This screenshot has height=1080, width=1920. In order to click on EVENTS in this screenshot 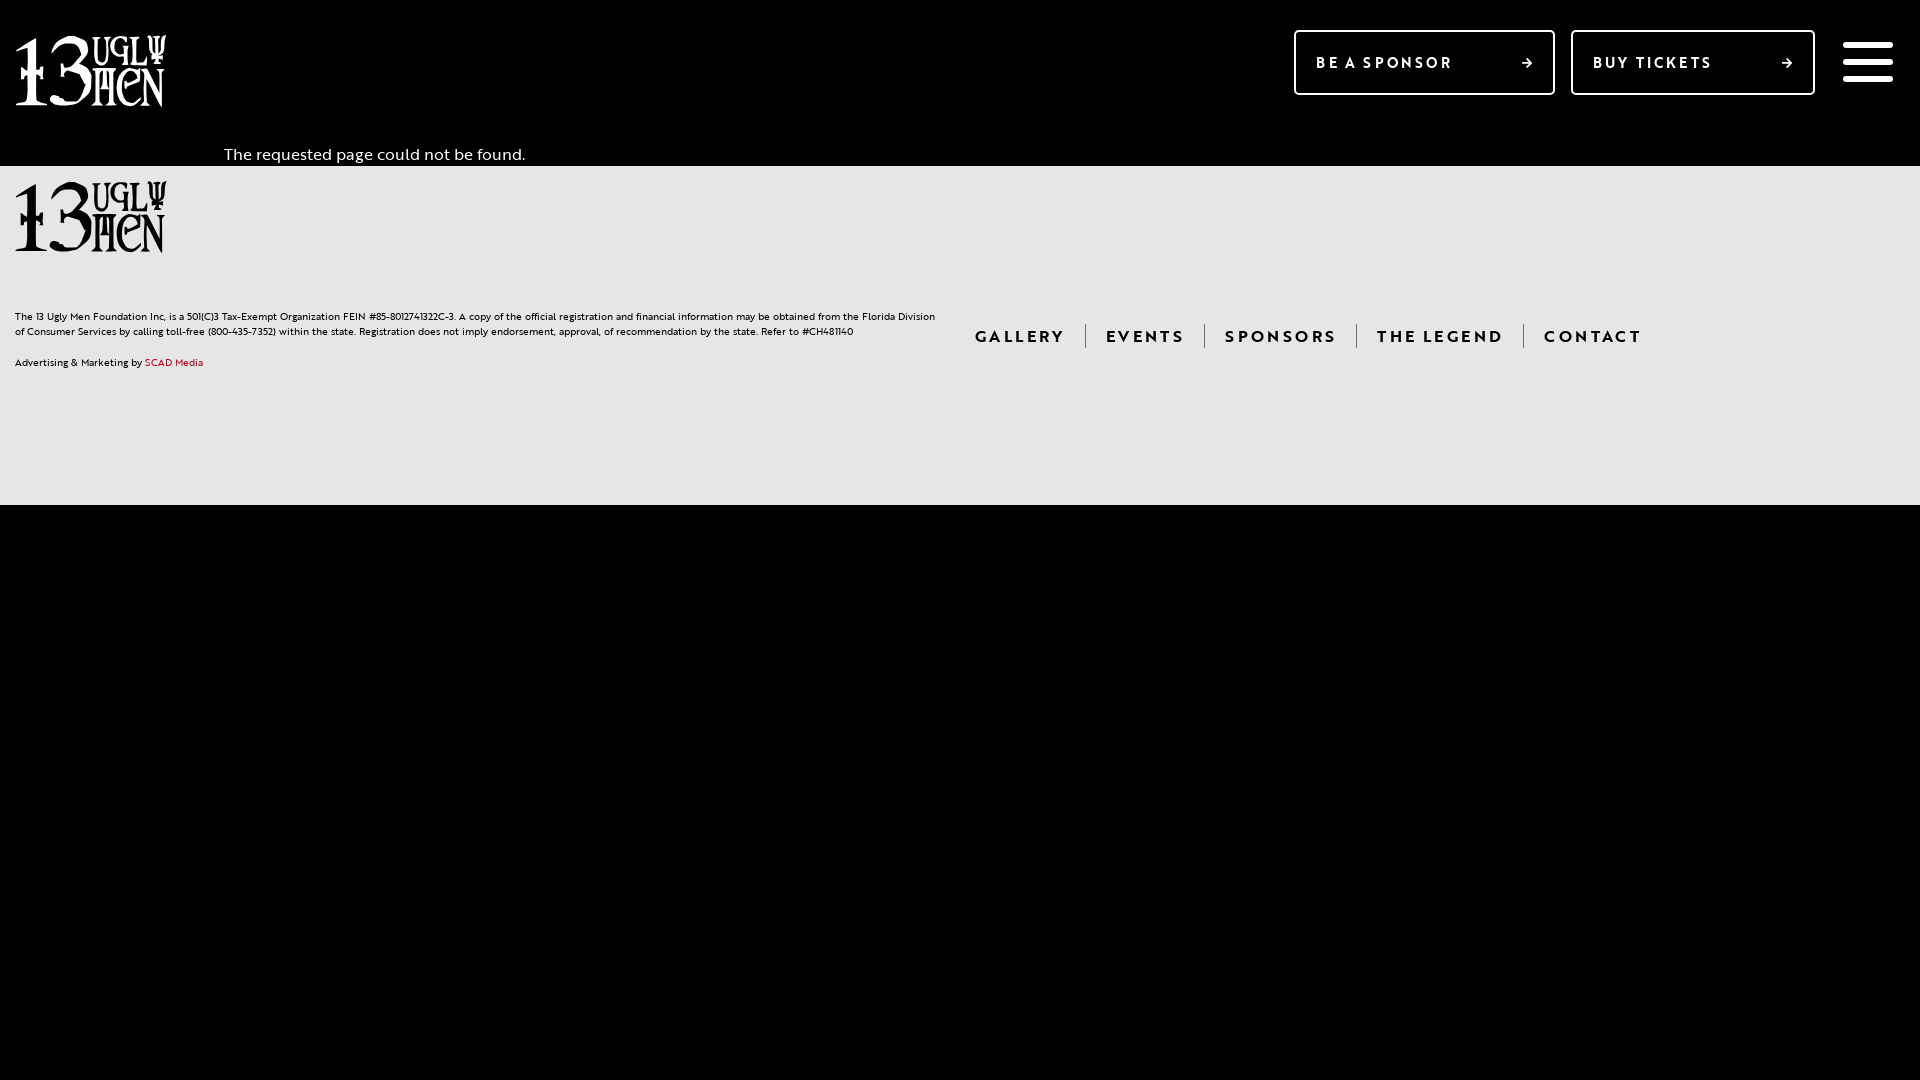, I will do `click(1145, 336)`.